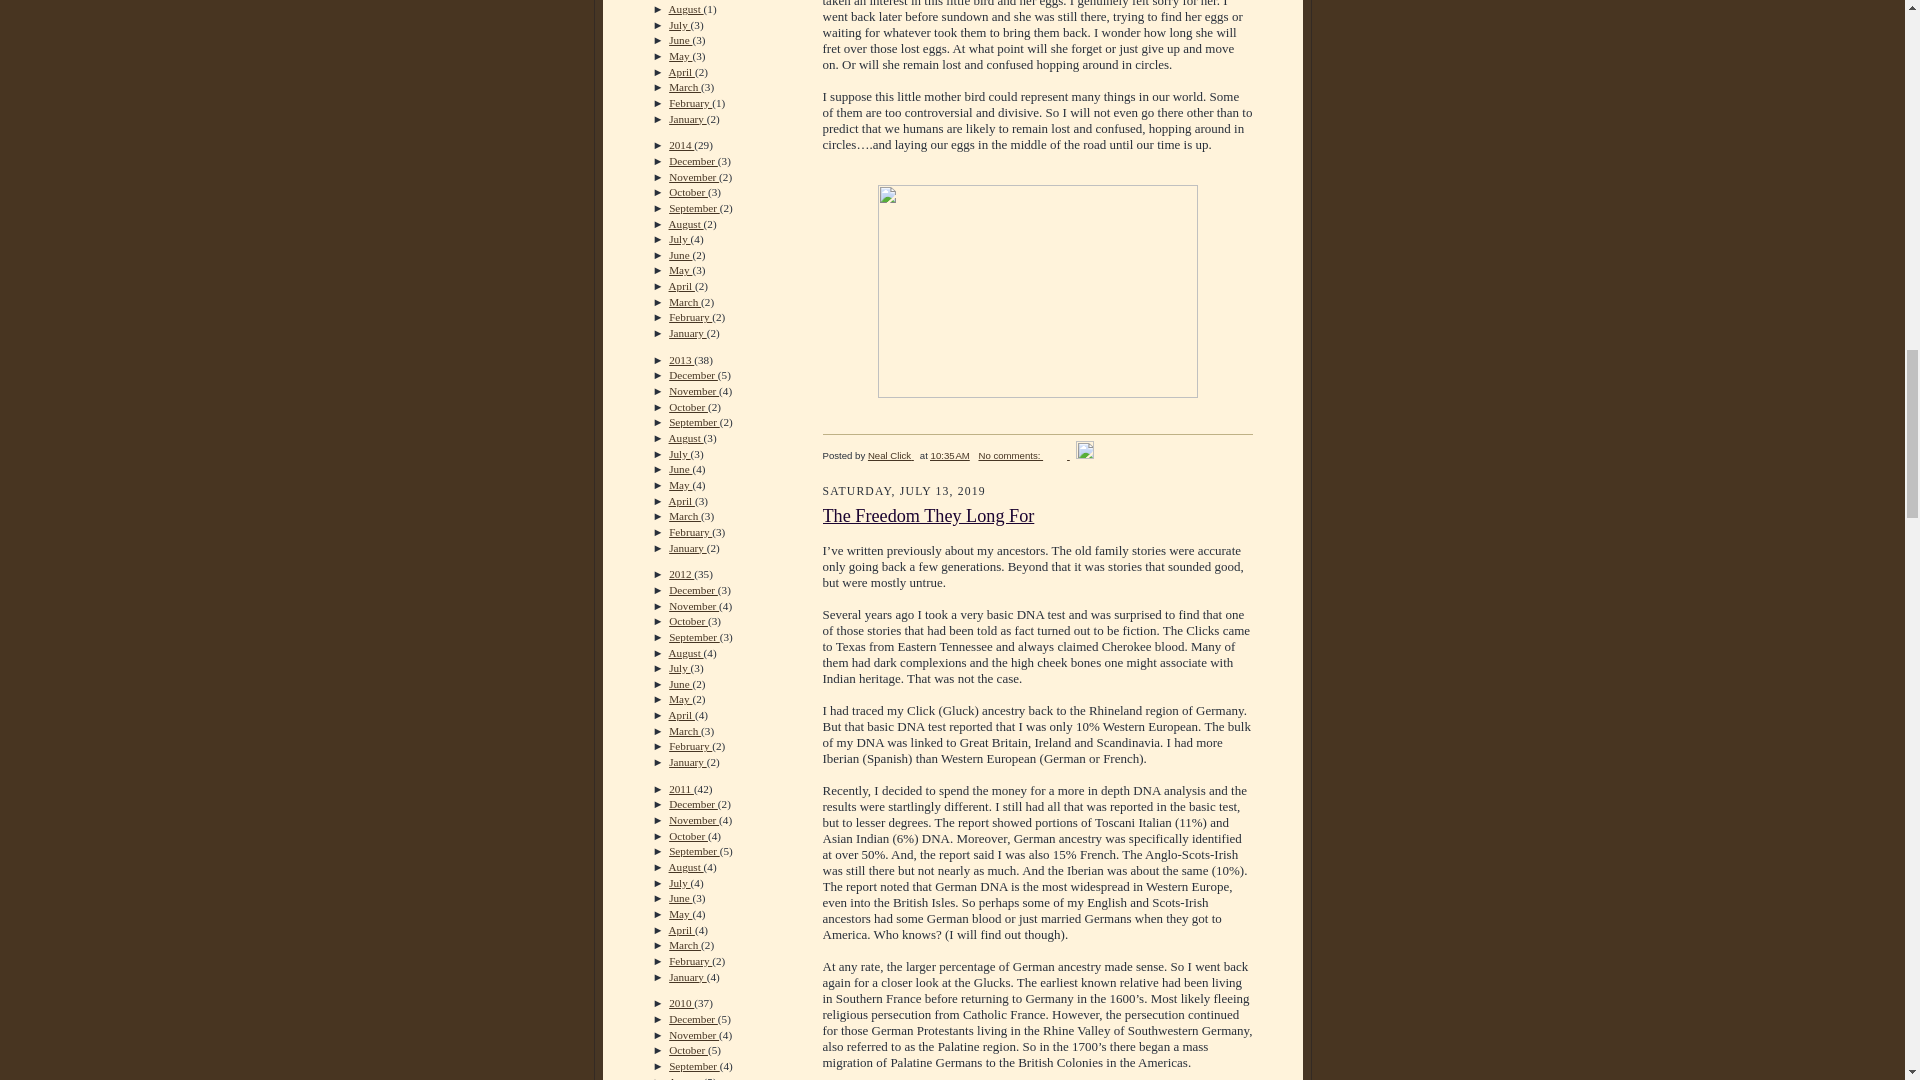  Describe the element at coordinates (1084, 456) in the screenshot. I see `Edit Post` at that location.